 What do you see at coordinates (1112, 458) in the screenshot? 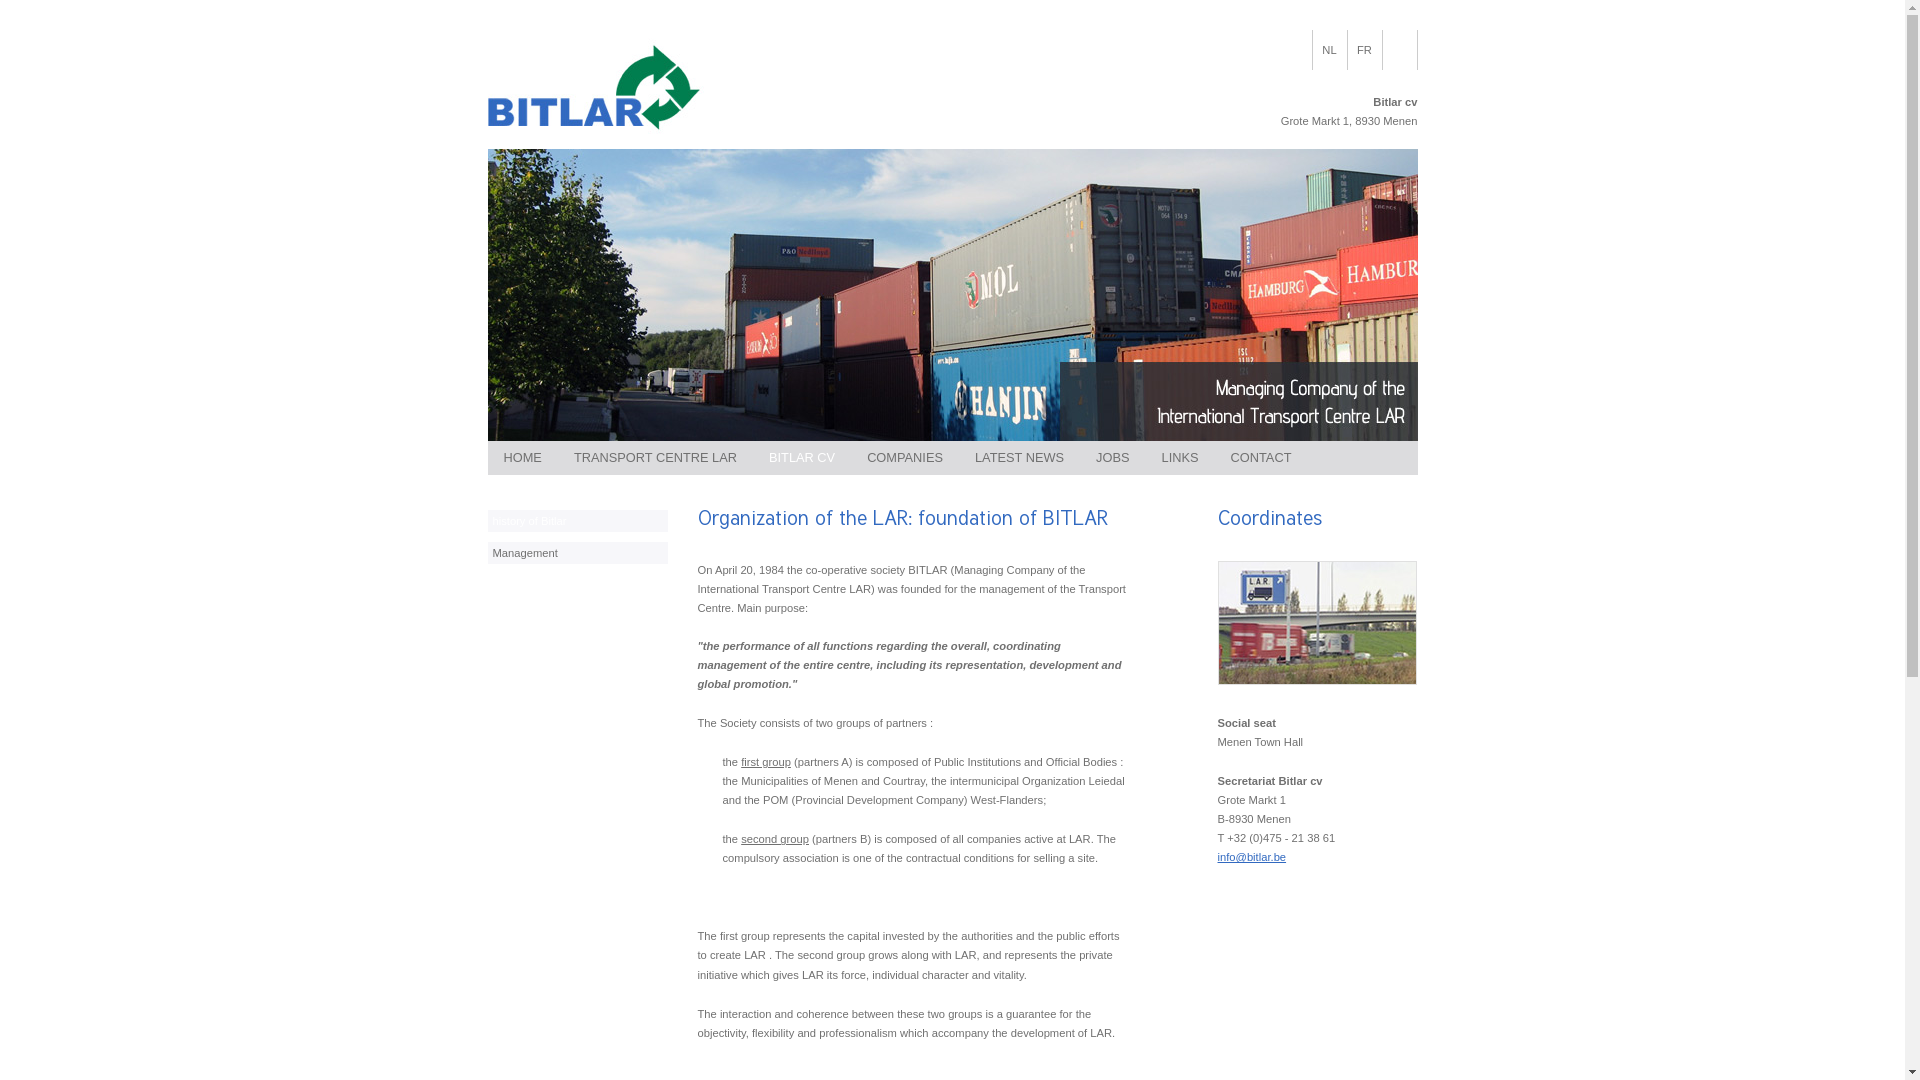
I see `JOBS` at bounding box center [1112, 458].